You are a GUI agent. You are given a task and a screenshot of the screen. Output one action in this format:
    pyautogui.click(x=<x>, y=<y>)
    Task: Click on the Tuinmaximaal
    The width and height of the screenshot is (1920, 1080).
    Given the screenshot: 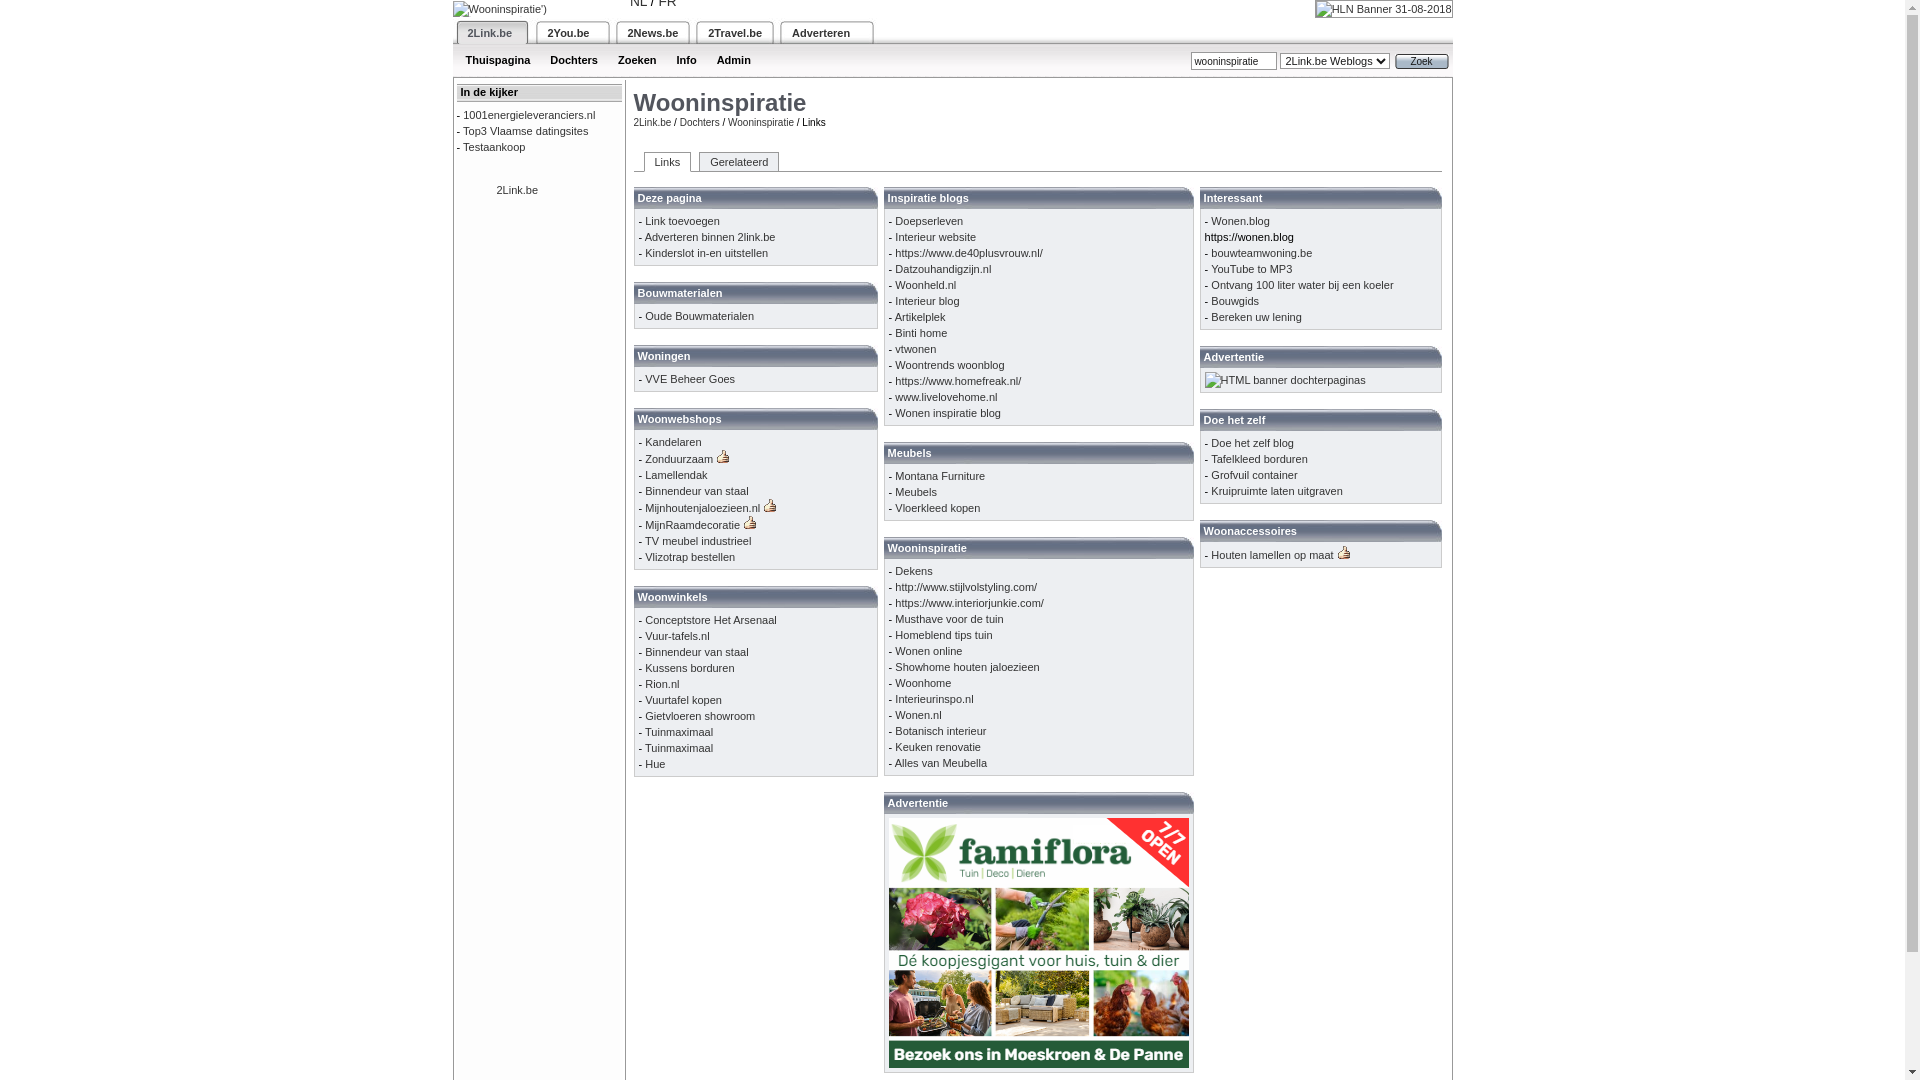 What is the action you would take?
    pyautogui.click(x=679, y=732)
    